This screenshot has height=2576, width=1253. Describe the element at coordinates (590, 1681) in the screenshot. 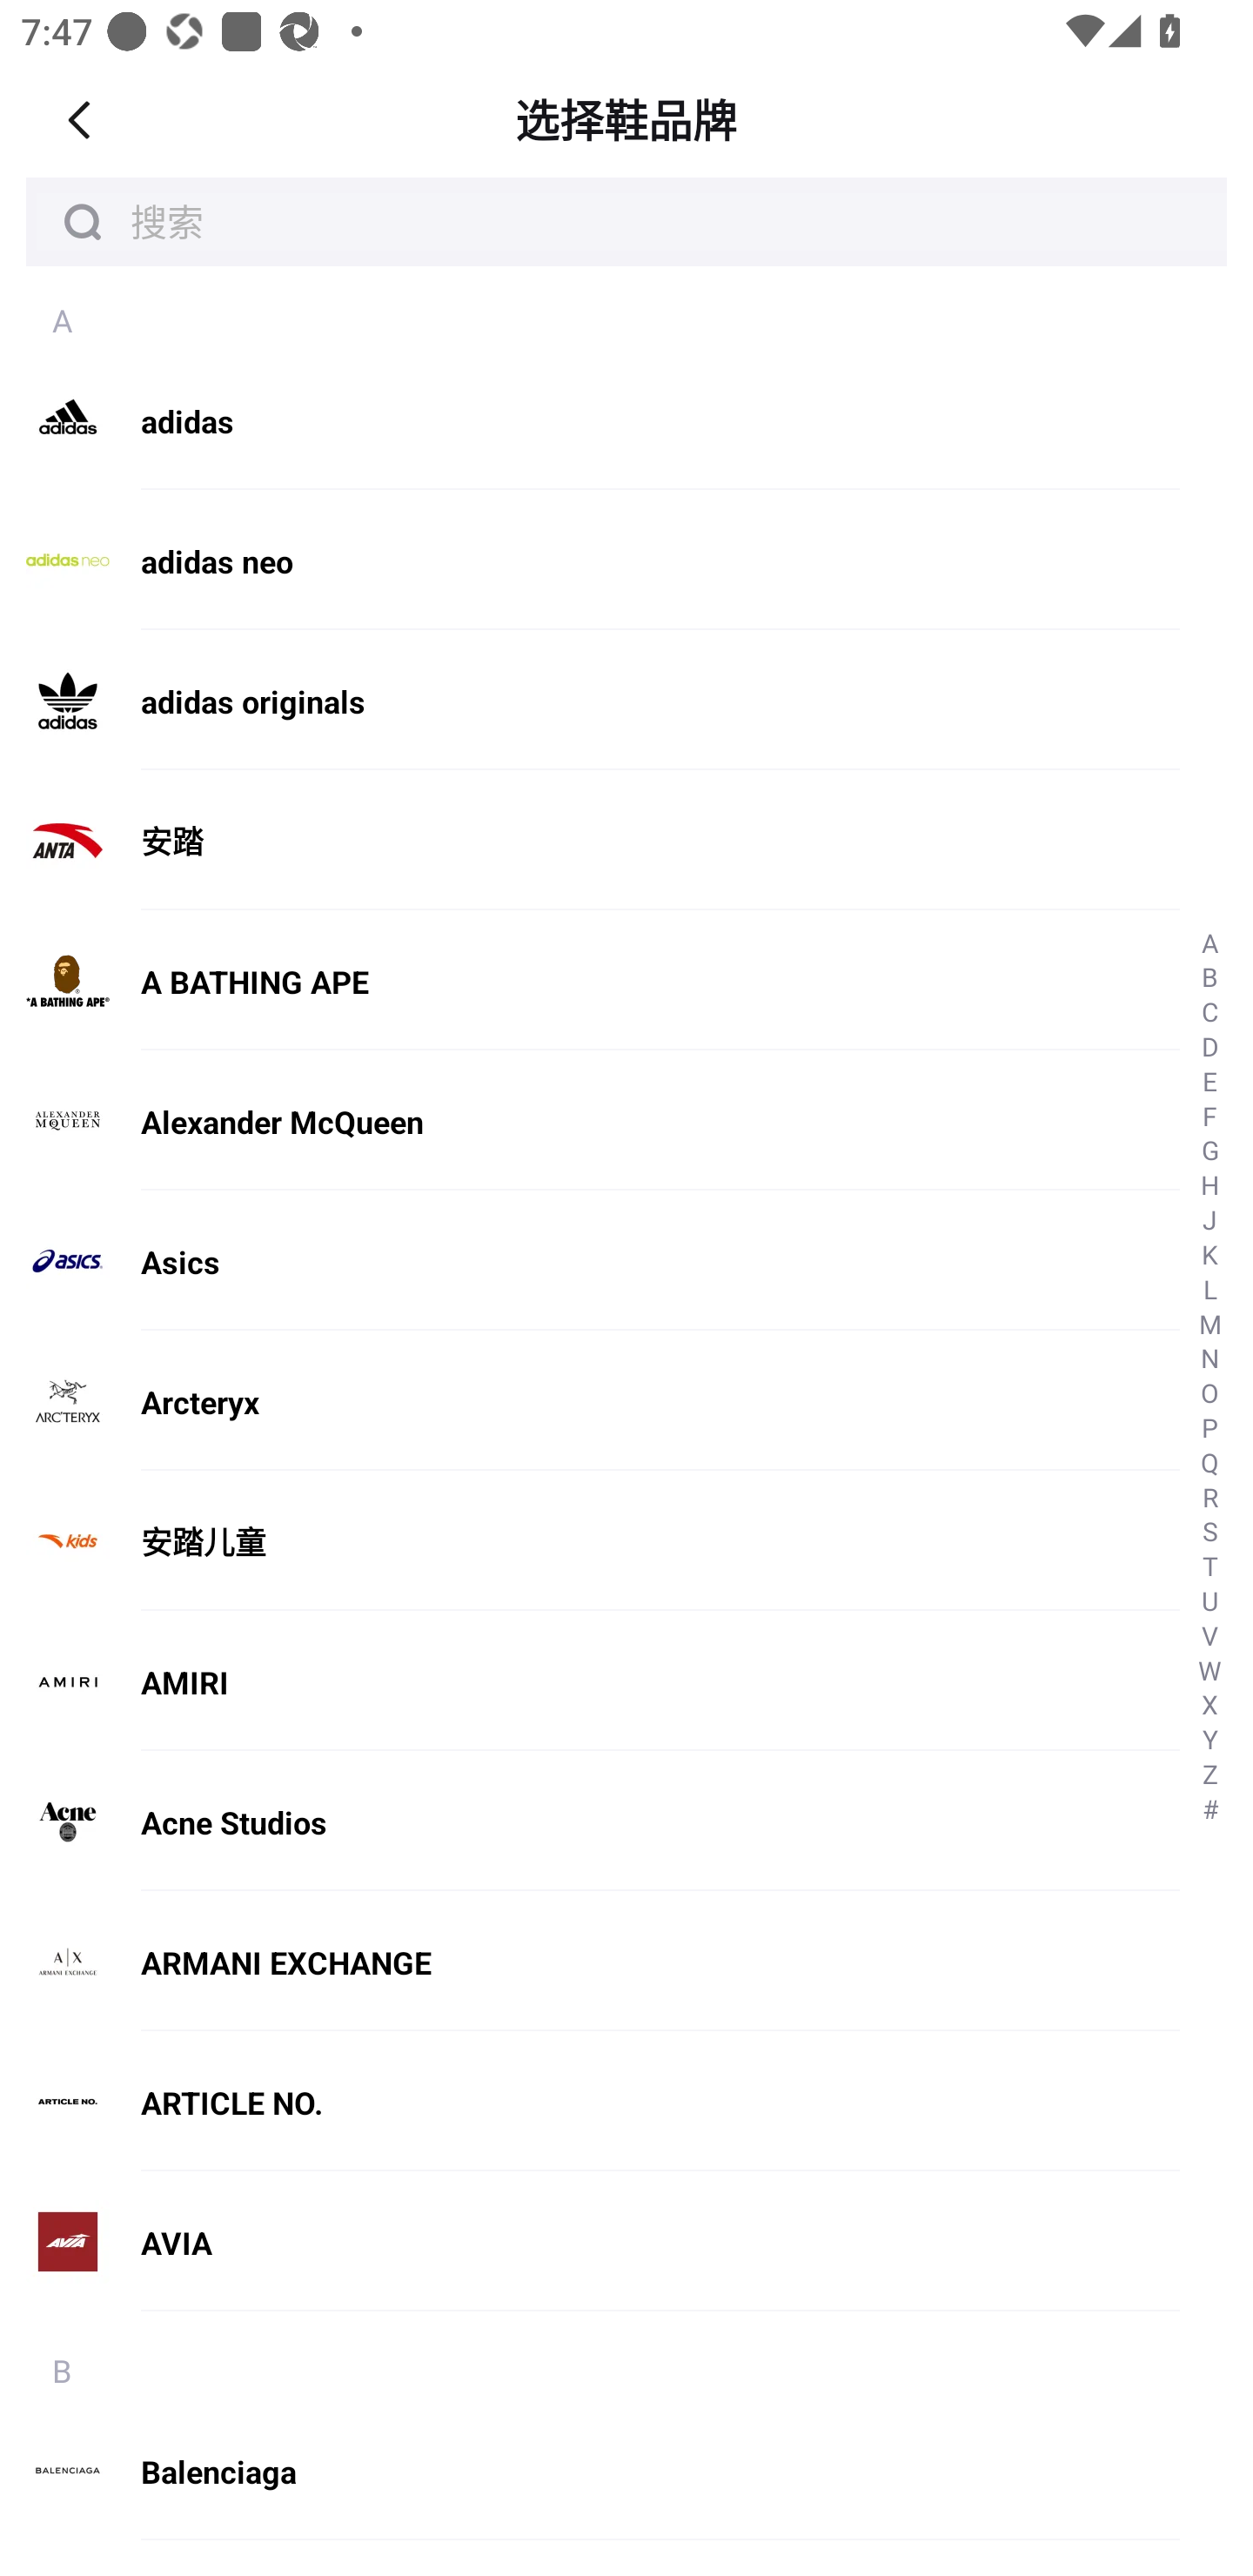

I see `AMIRI` at that location.